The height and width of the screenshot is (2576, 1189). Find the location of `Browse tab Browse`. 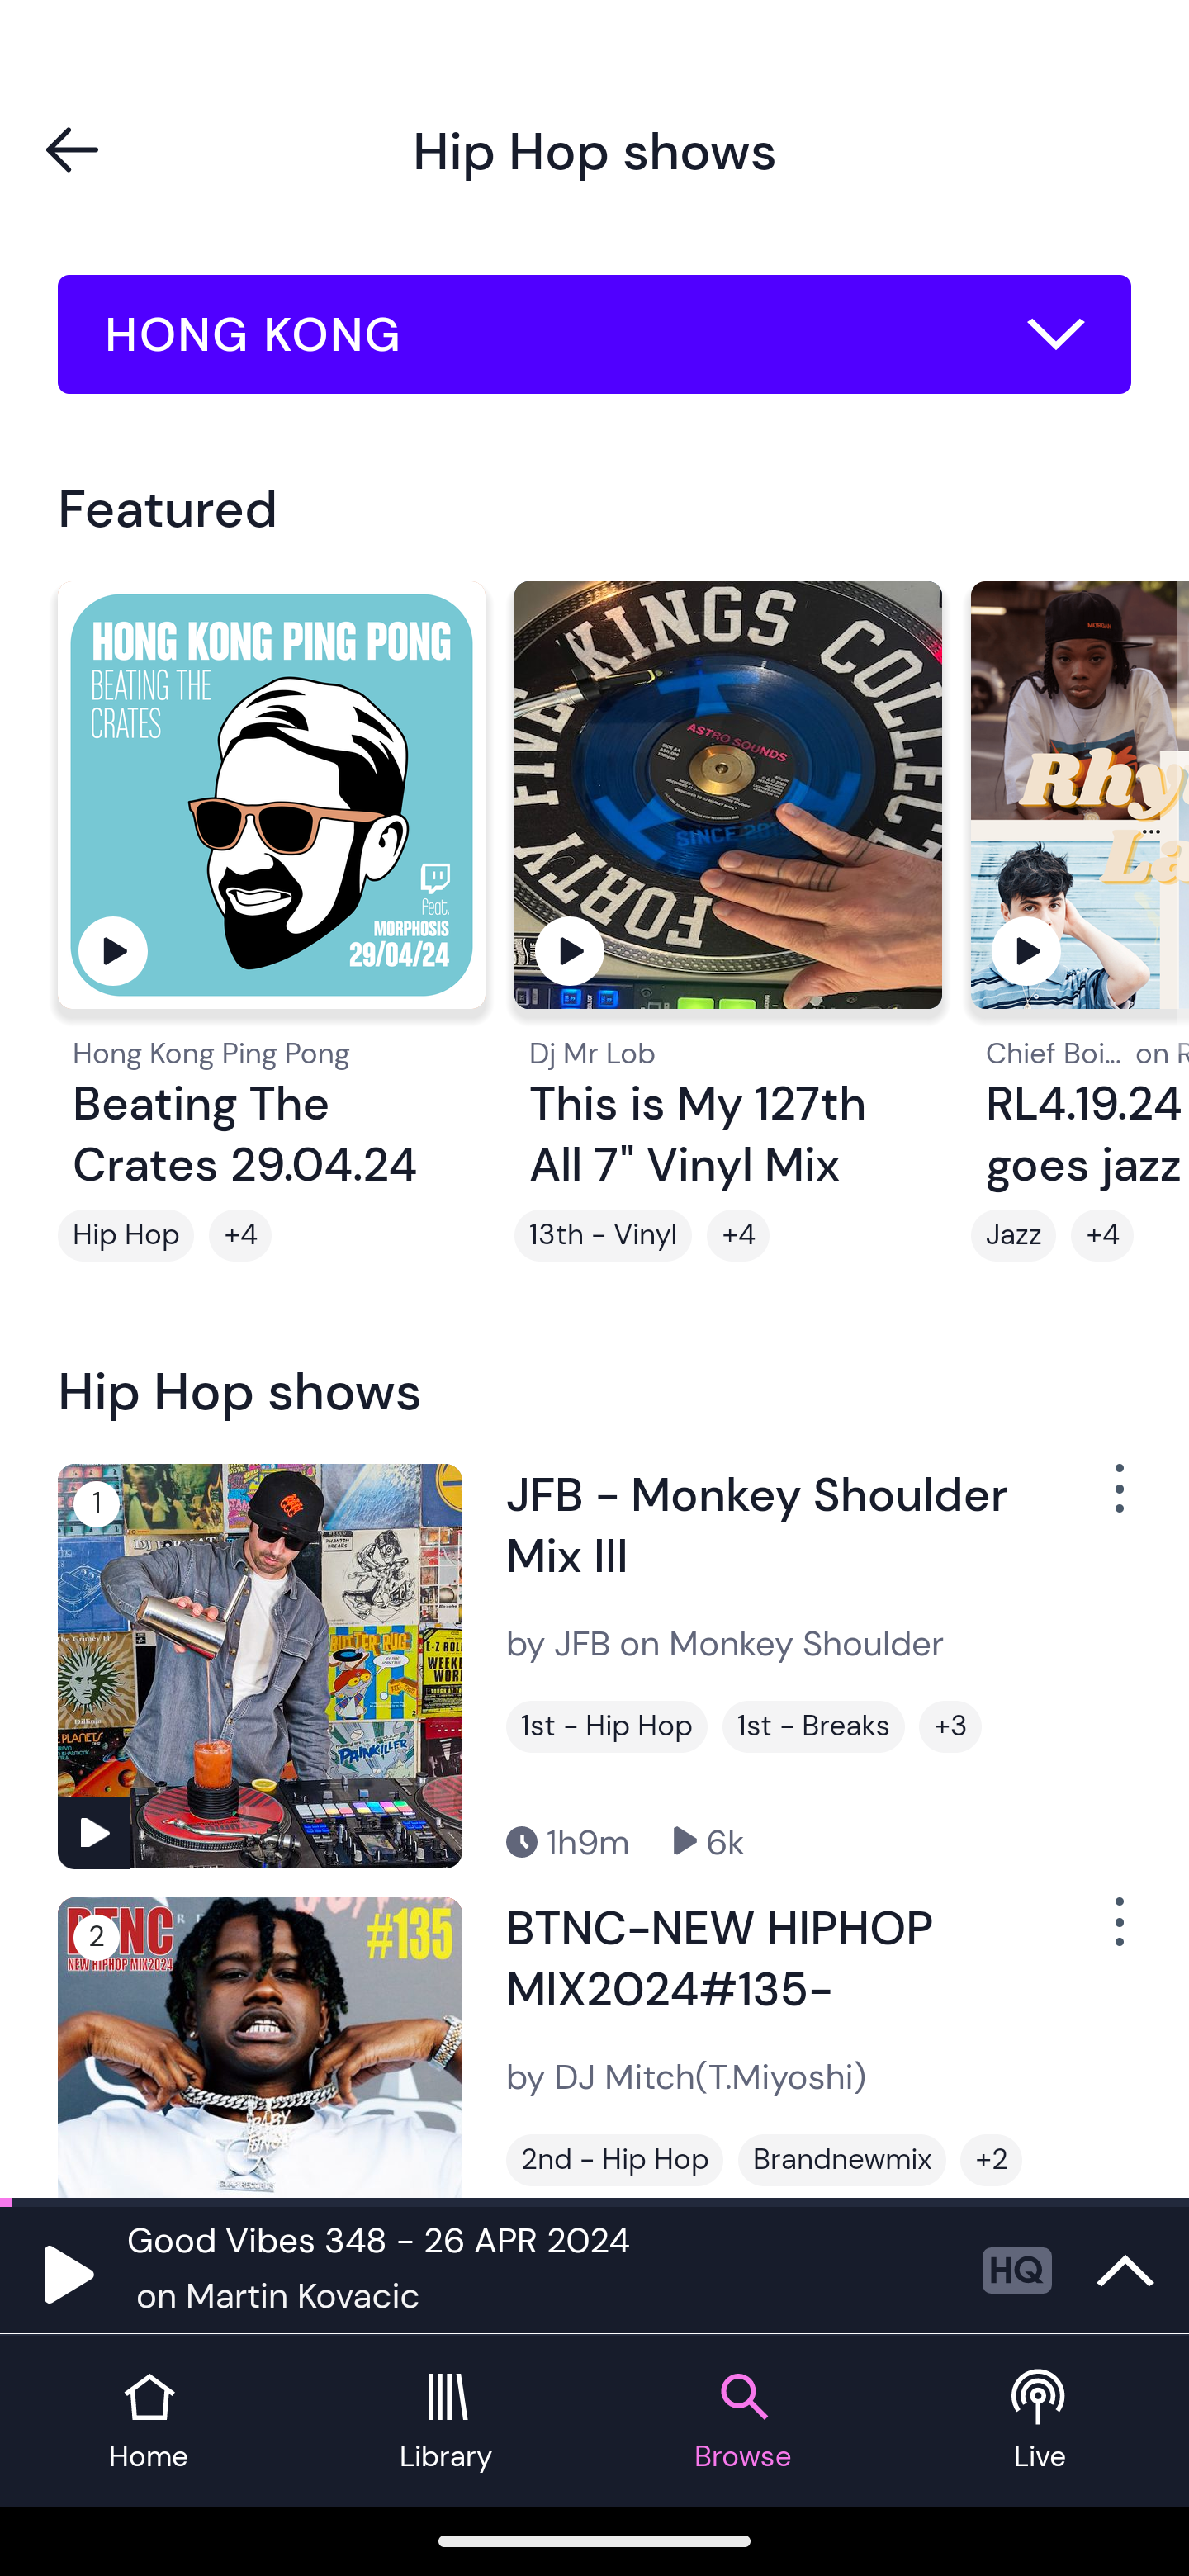

Browse tab Browse is located at coordinates (743, 2421).